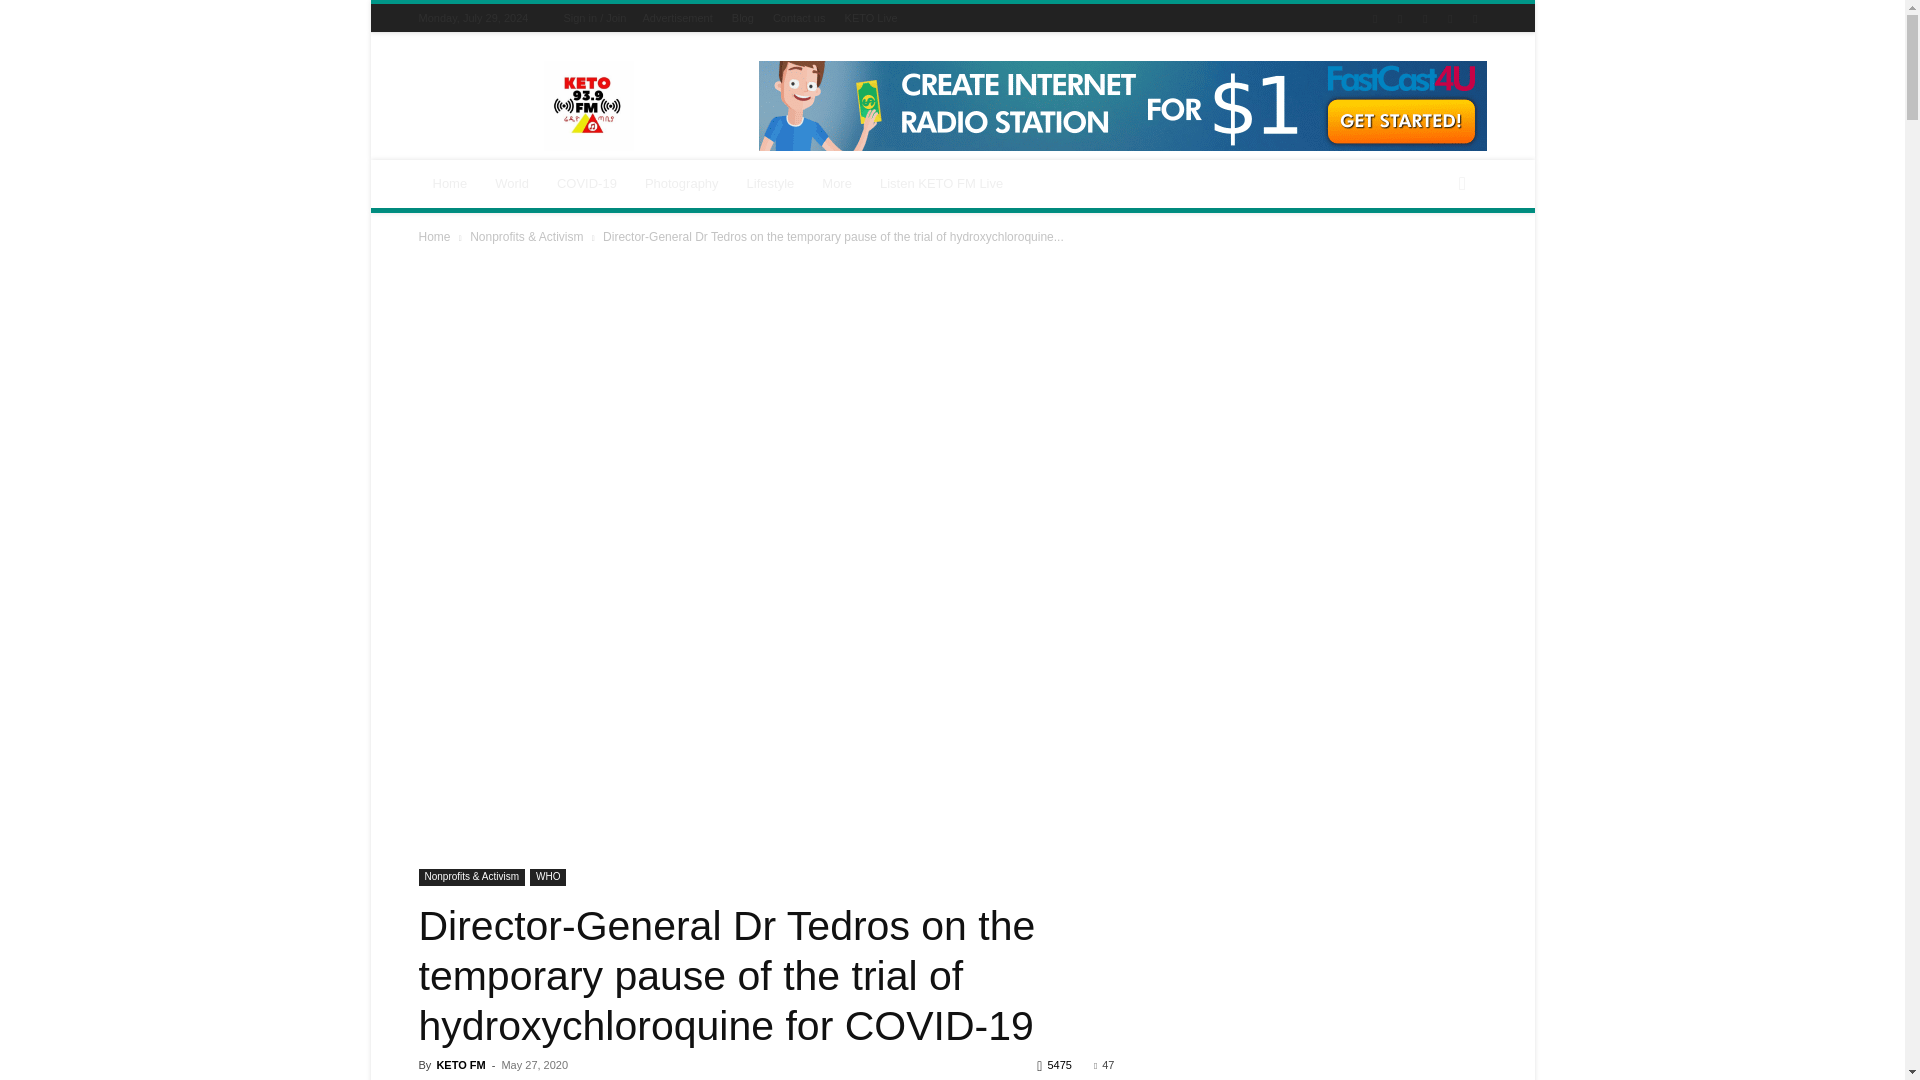  What do you see at coordinates (799, 17) in the screenshot?
I see `Contact us` at bounding box center [799, 17].